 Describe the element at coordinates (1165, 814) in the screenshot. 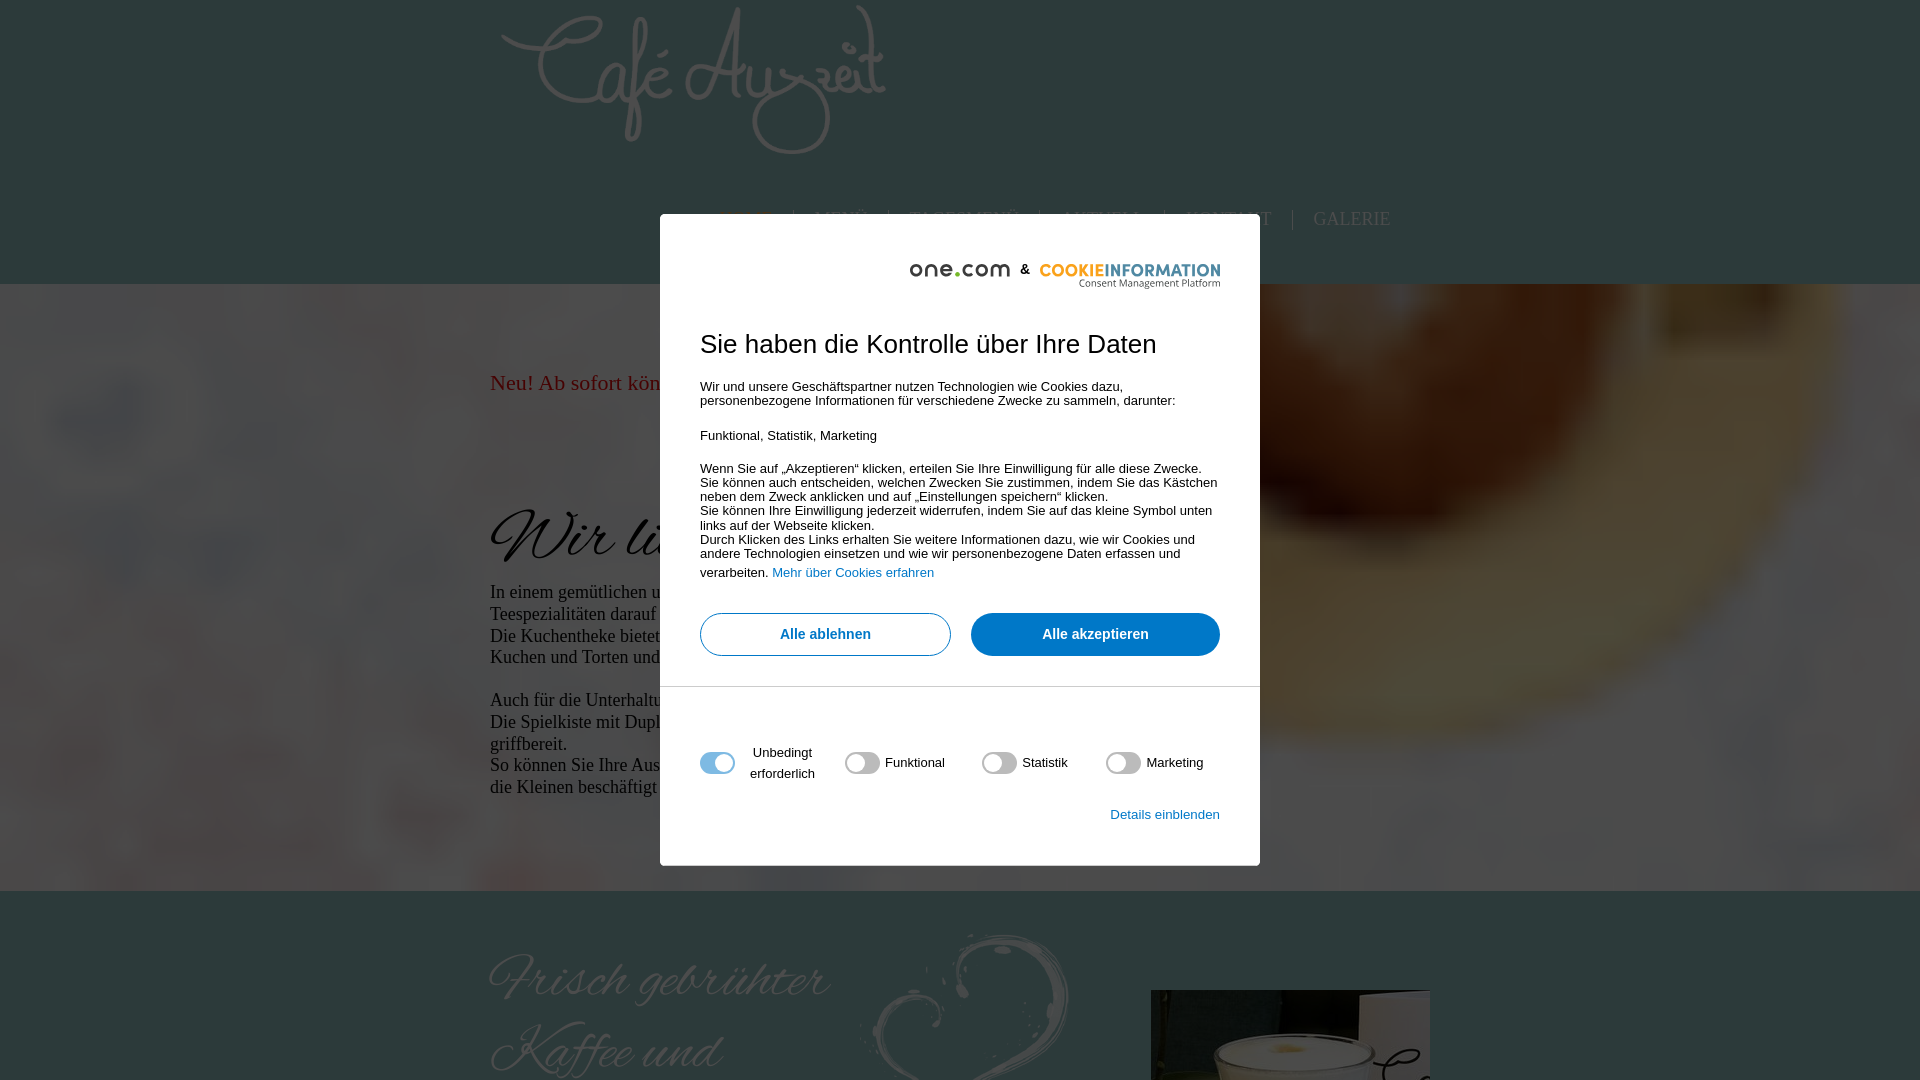

I see `Details einblenden` at that location.